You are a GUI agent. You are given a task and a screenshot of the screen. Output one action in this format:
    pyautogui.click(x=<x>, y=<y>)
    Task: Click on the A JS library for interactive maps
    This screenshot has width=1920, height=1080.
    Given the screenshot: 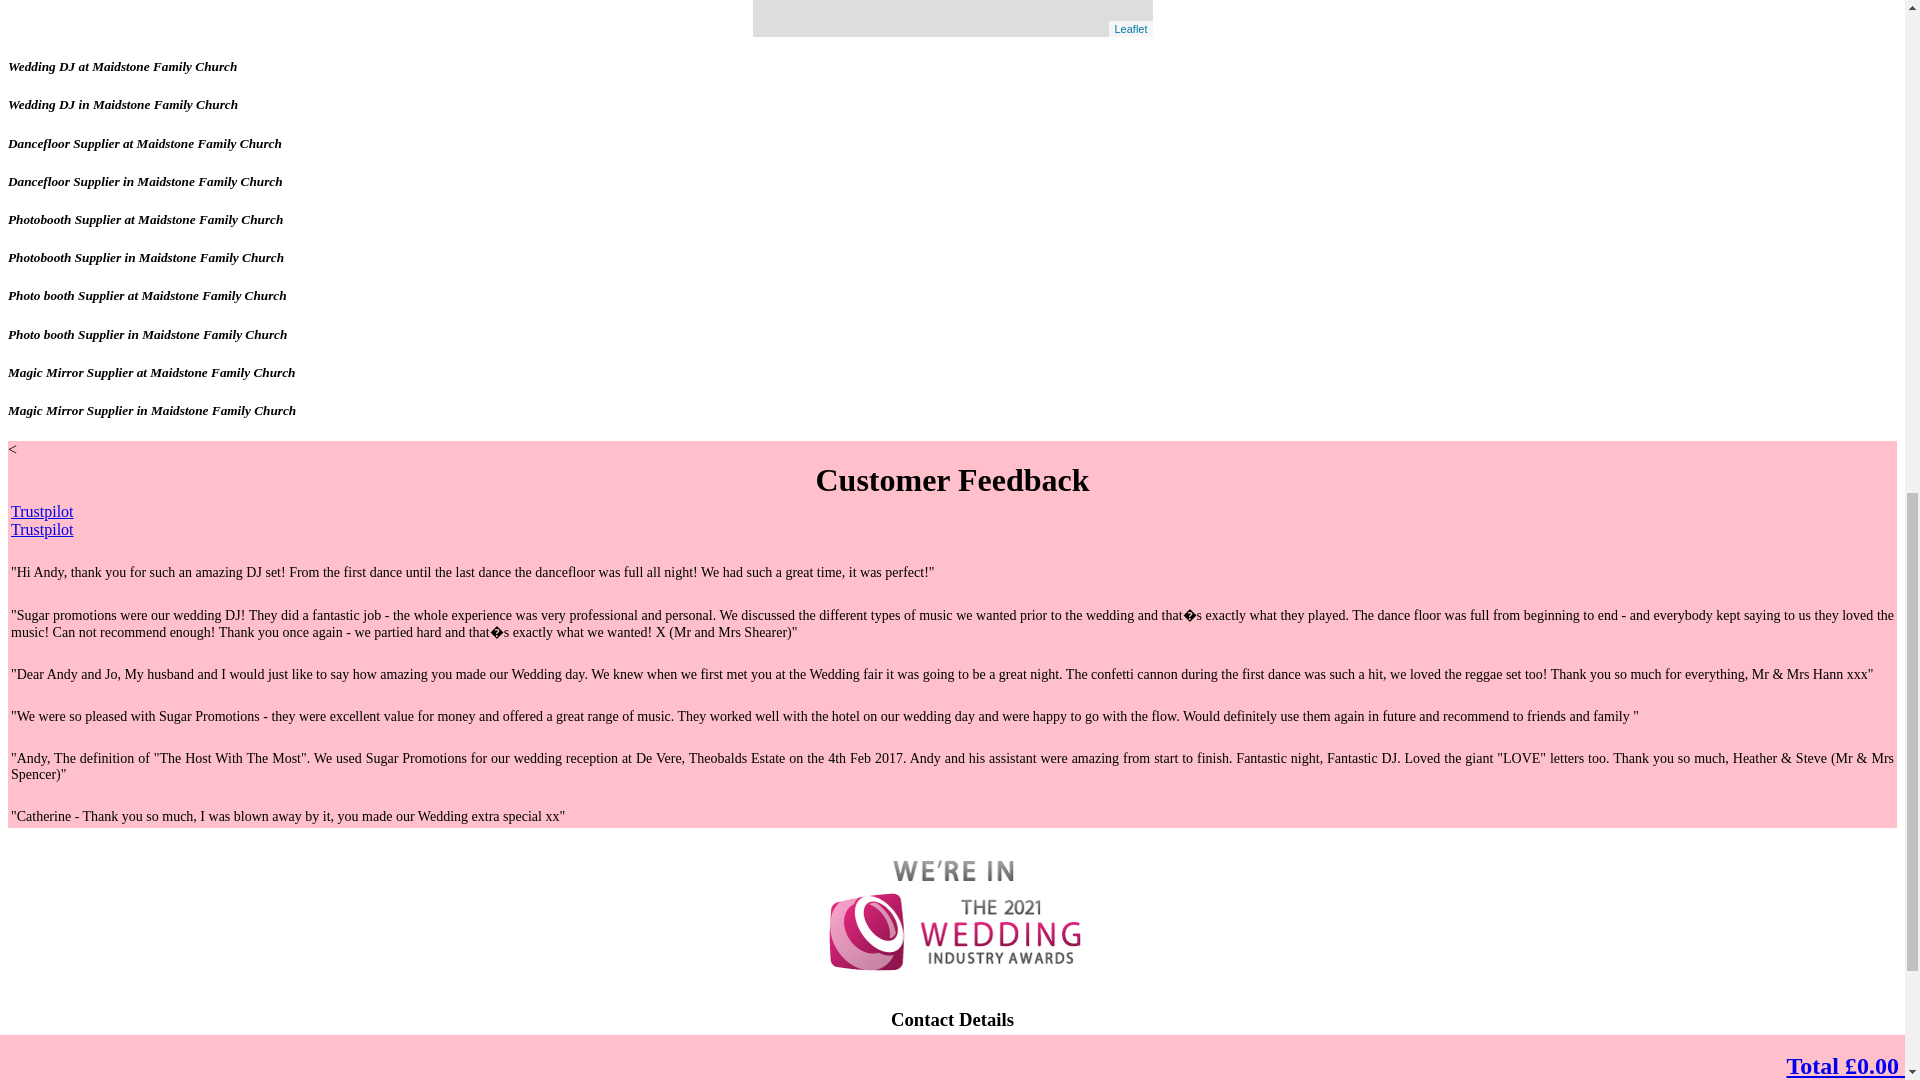 What is the action you would take?
    pyautogui.click(x=1130, y=28)
    